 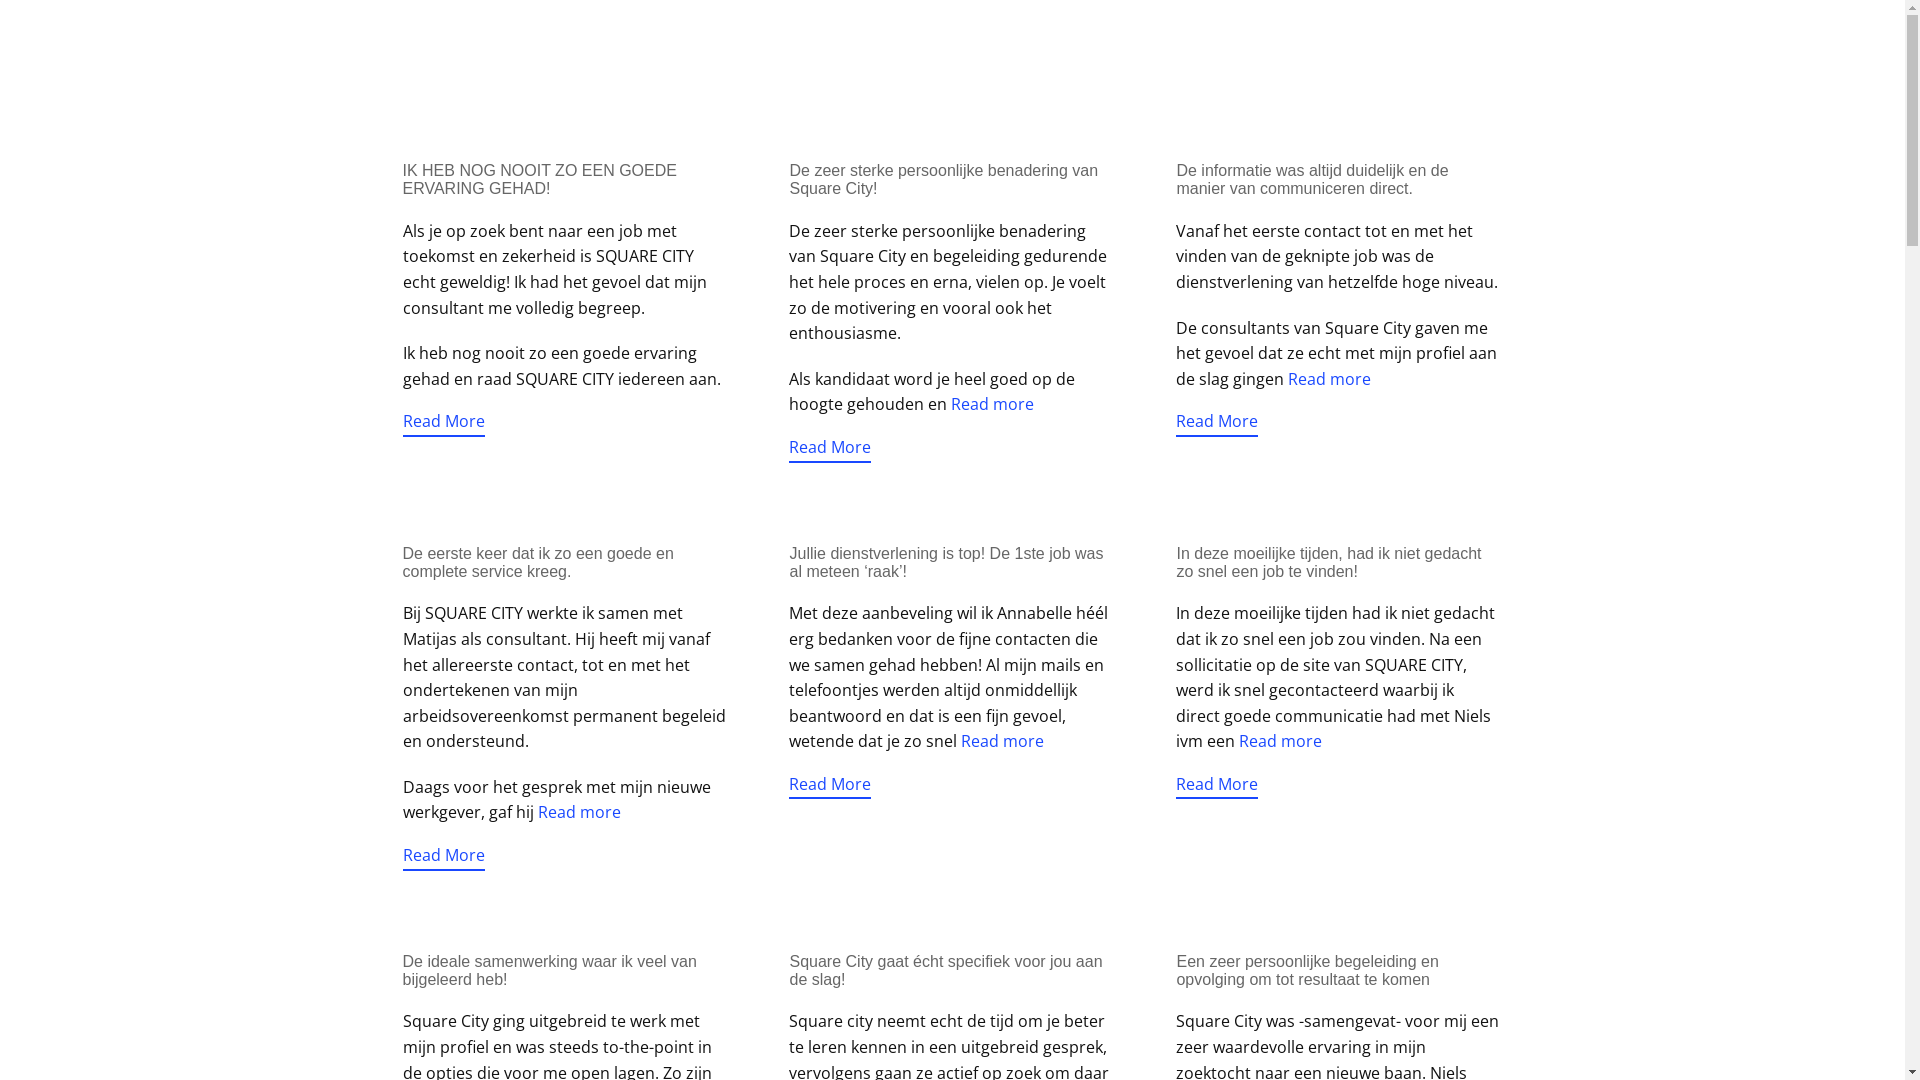 I want to click on Read more, so click(x=580, y=812).